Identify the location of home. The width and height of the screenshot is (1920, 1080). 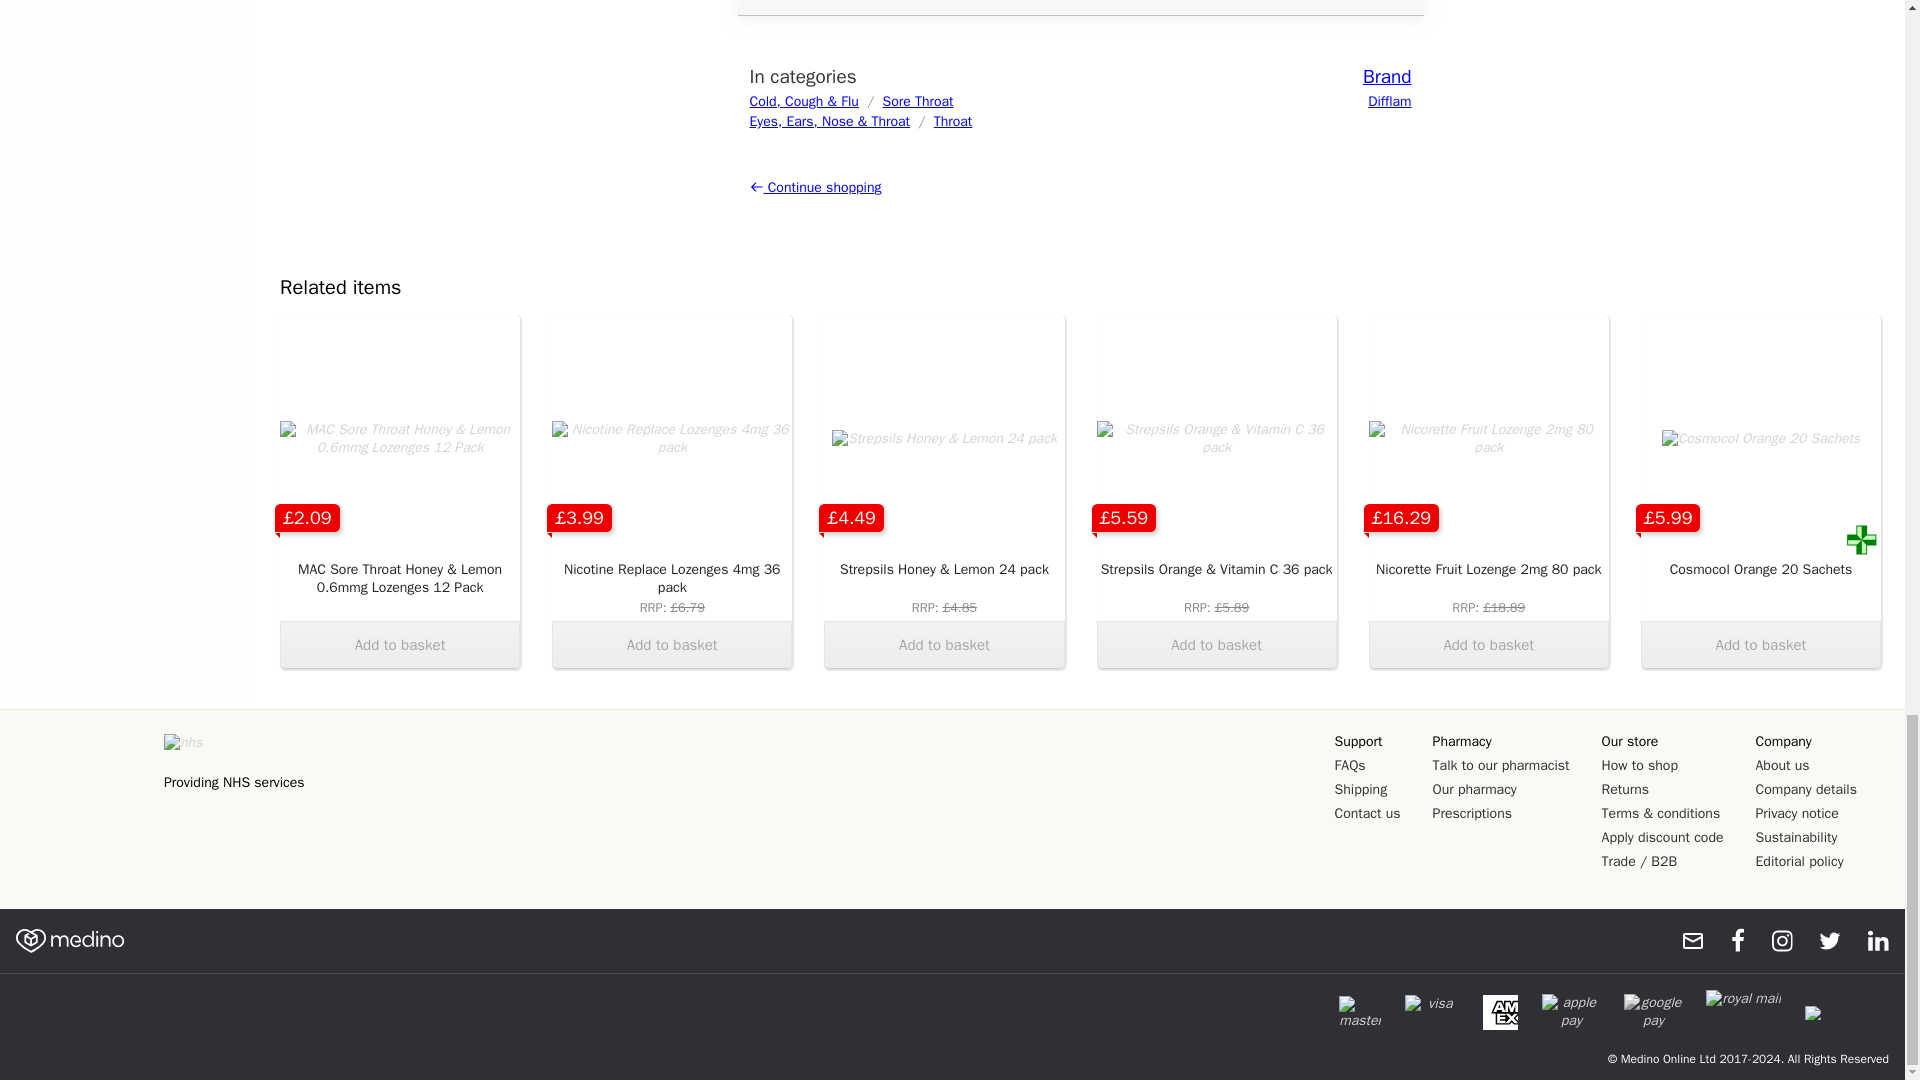
(70, 940).